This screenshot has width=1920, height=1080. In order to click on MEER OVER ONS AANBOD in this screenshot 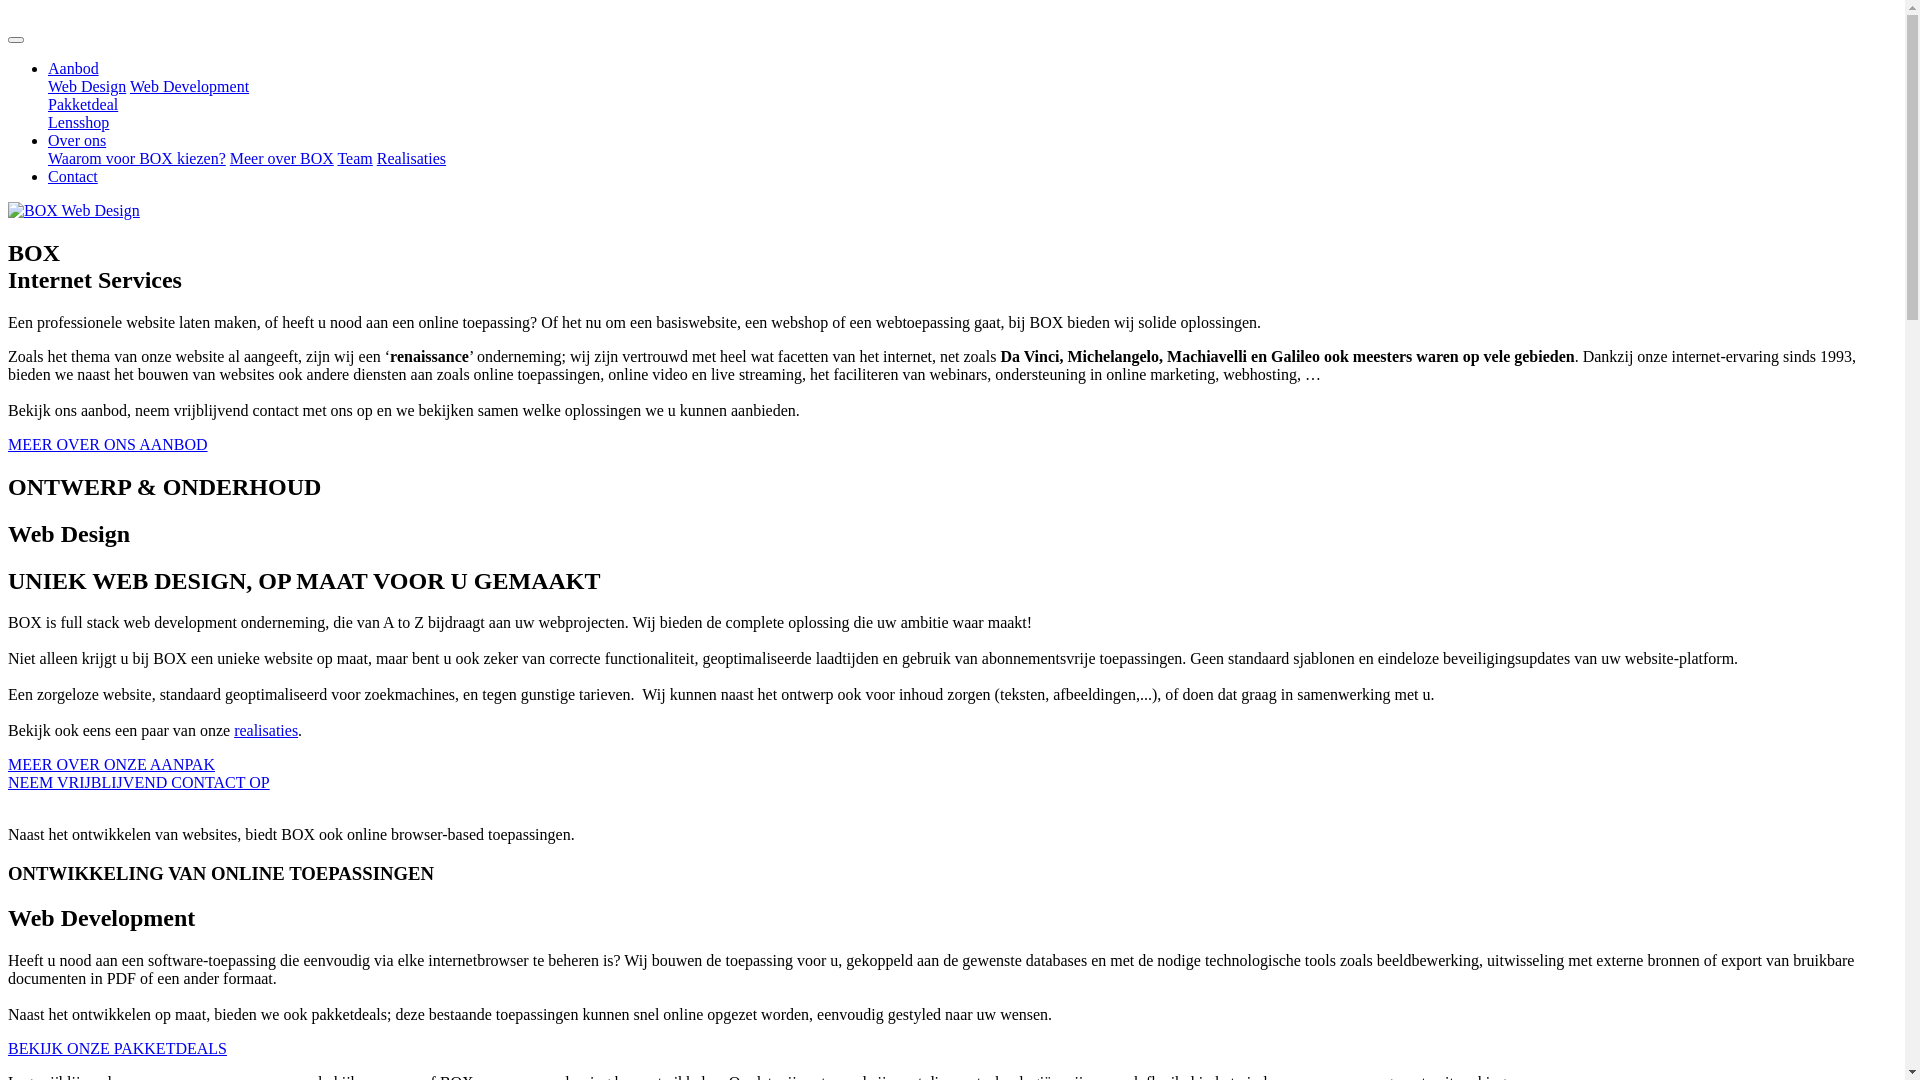, I will do `click(108, 444)`.